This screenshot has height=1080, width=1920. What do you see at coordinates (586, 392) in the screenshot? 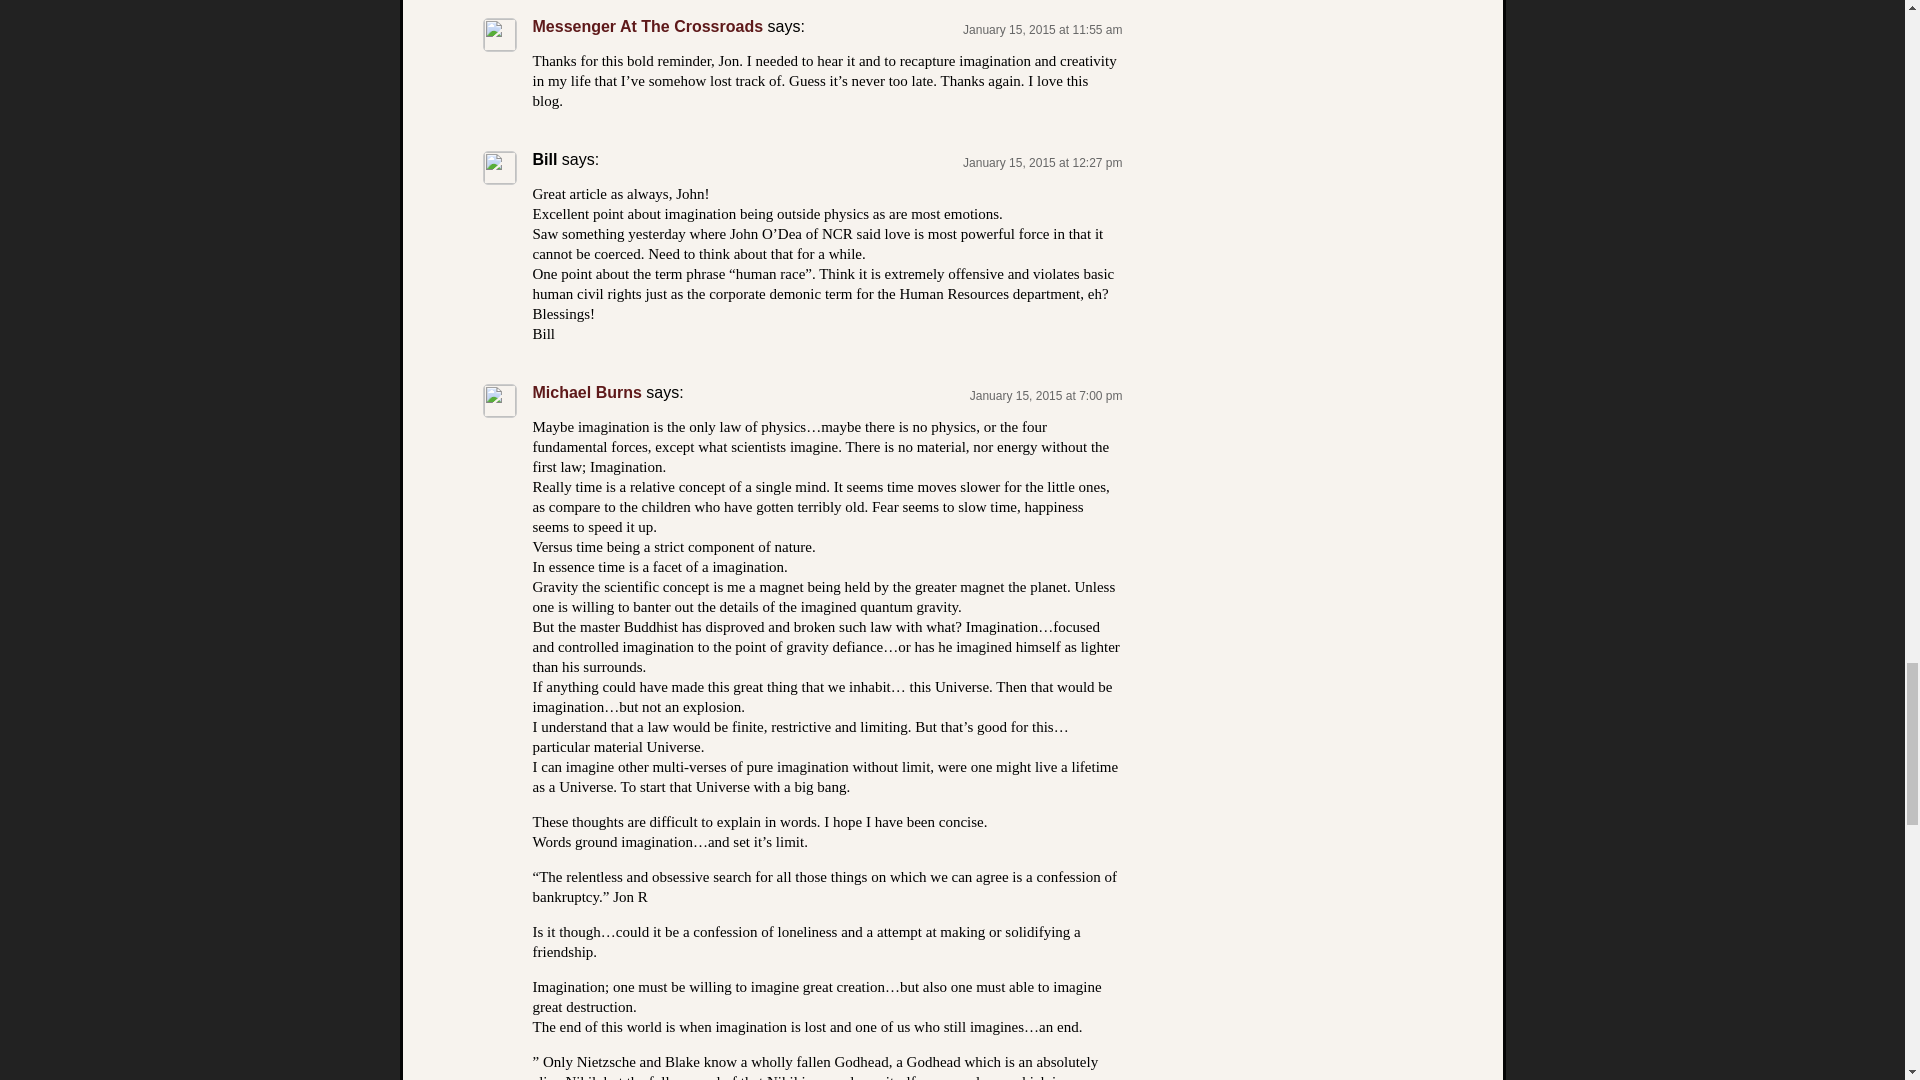
I see `Michael Burns` at bounding box center [586, 392].